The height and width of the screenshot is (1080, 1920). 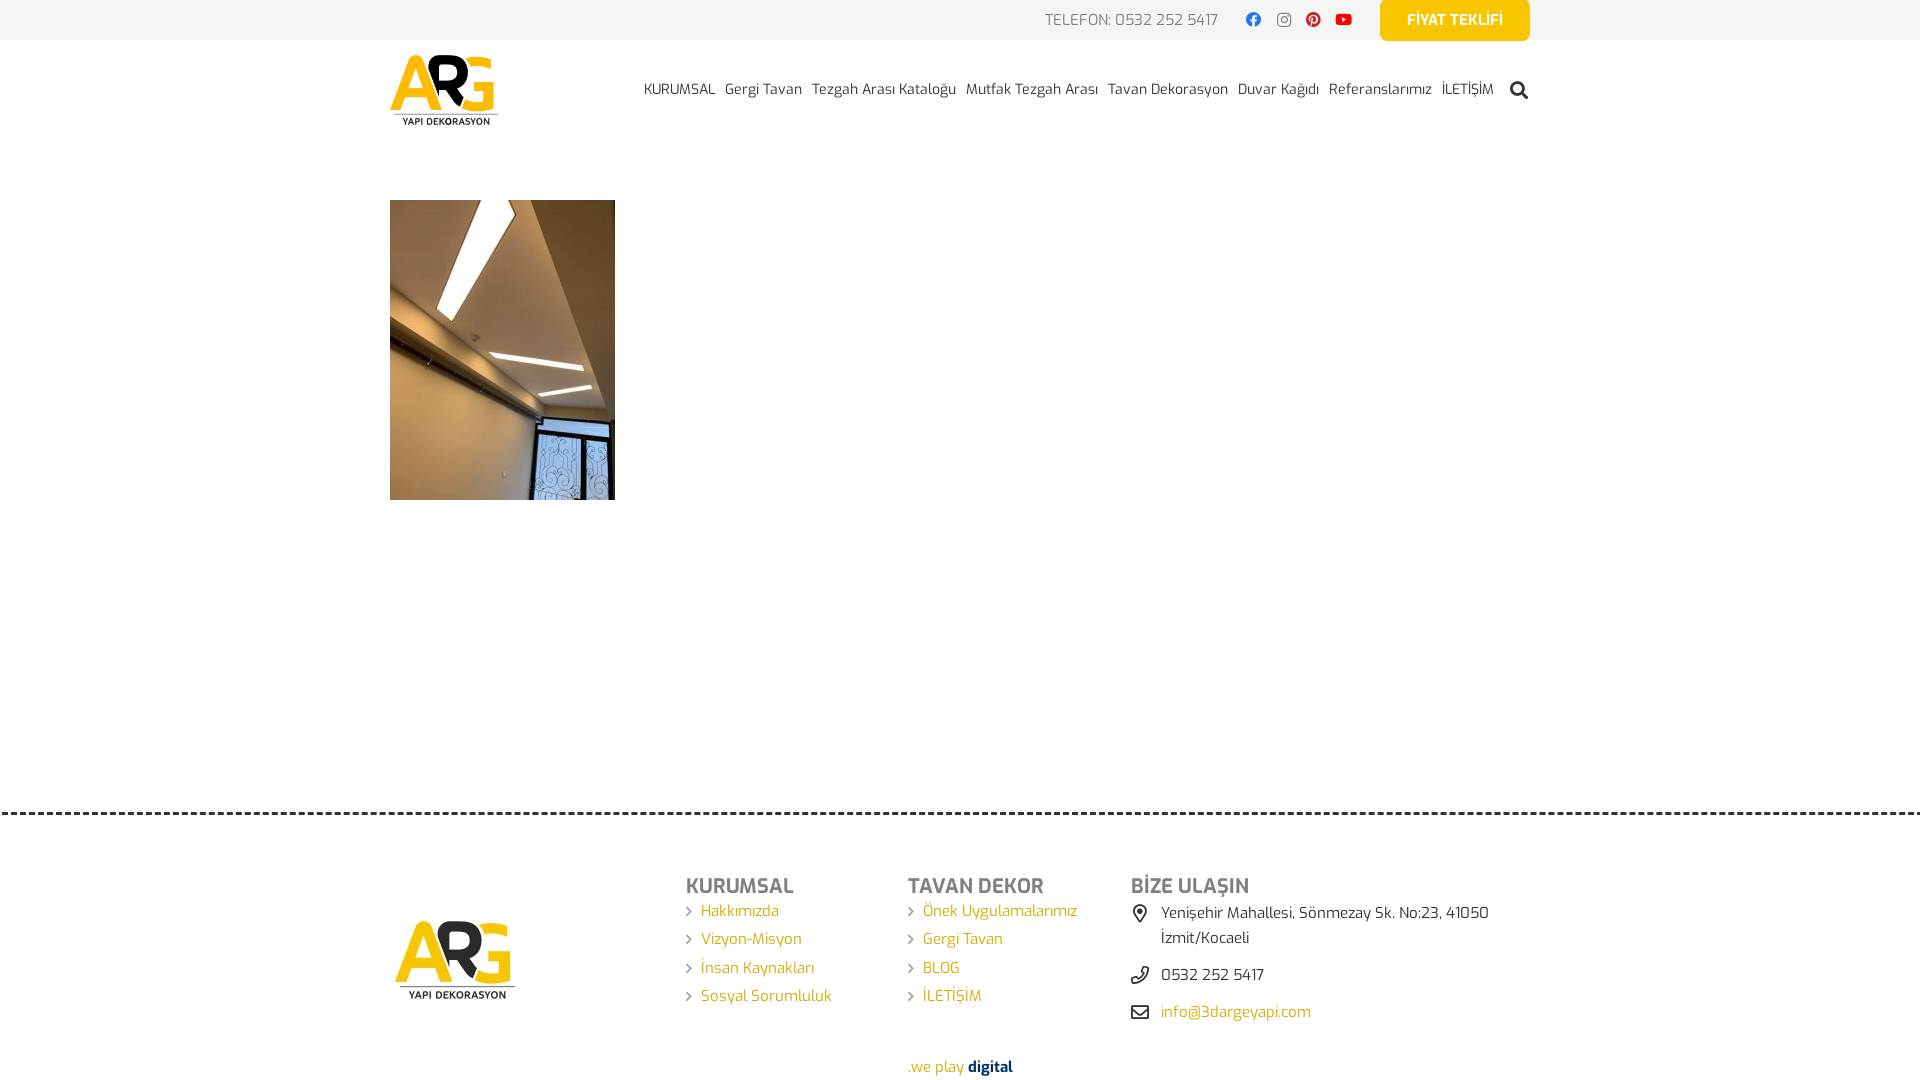 I want to click on Facebook, so click(x=1254, y=20).